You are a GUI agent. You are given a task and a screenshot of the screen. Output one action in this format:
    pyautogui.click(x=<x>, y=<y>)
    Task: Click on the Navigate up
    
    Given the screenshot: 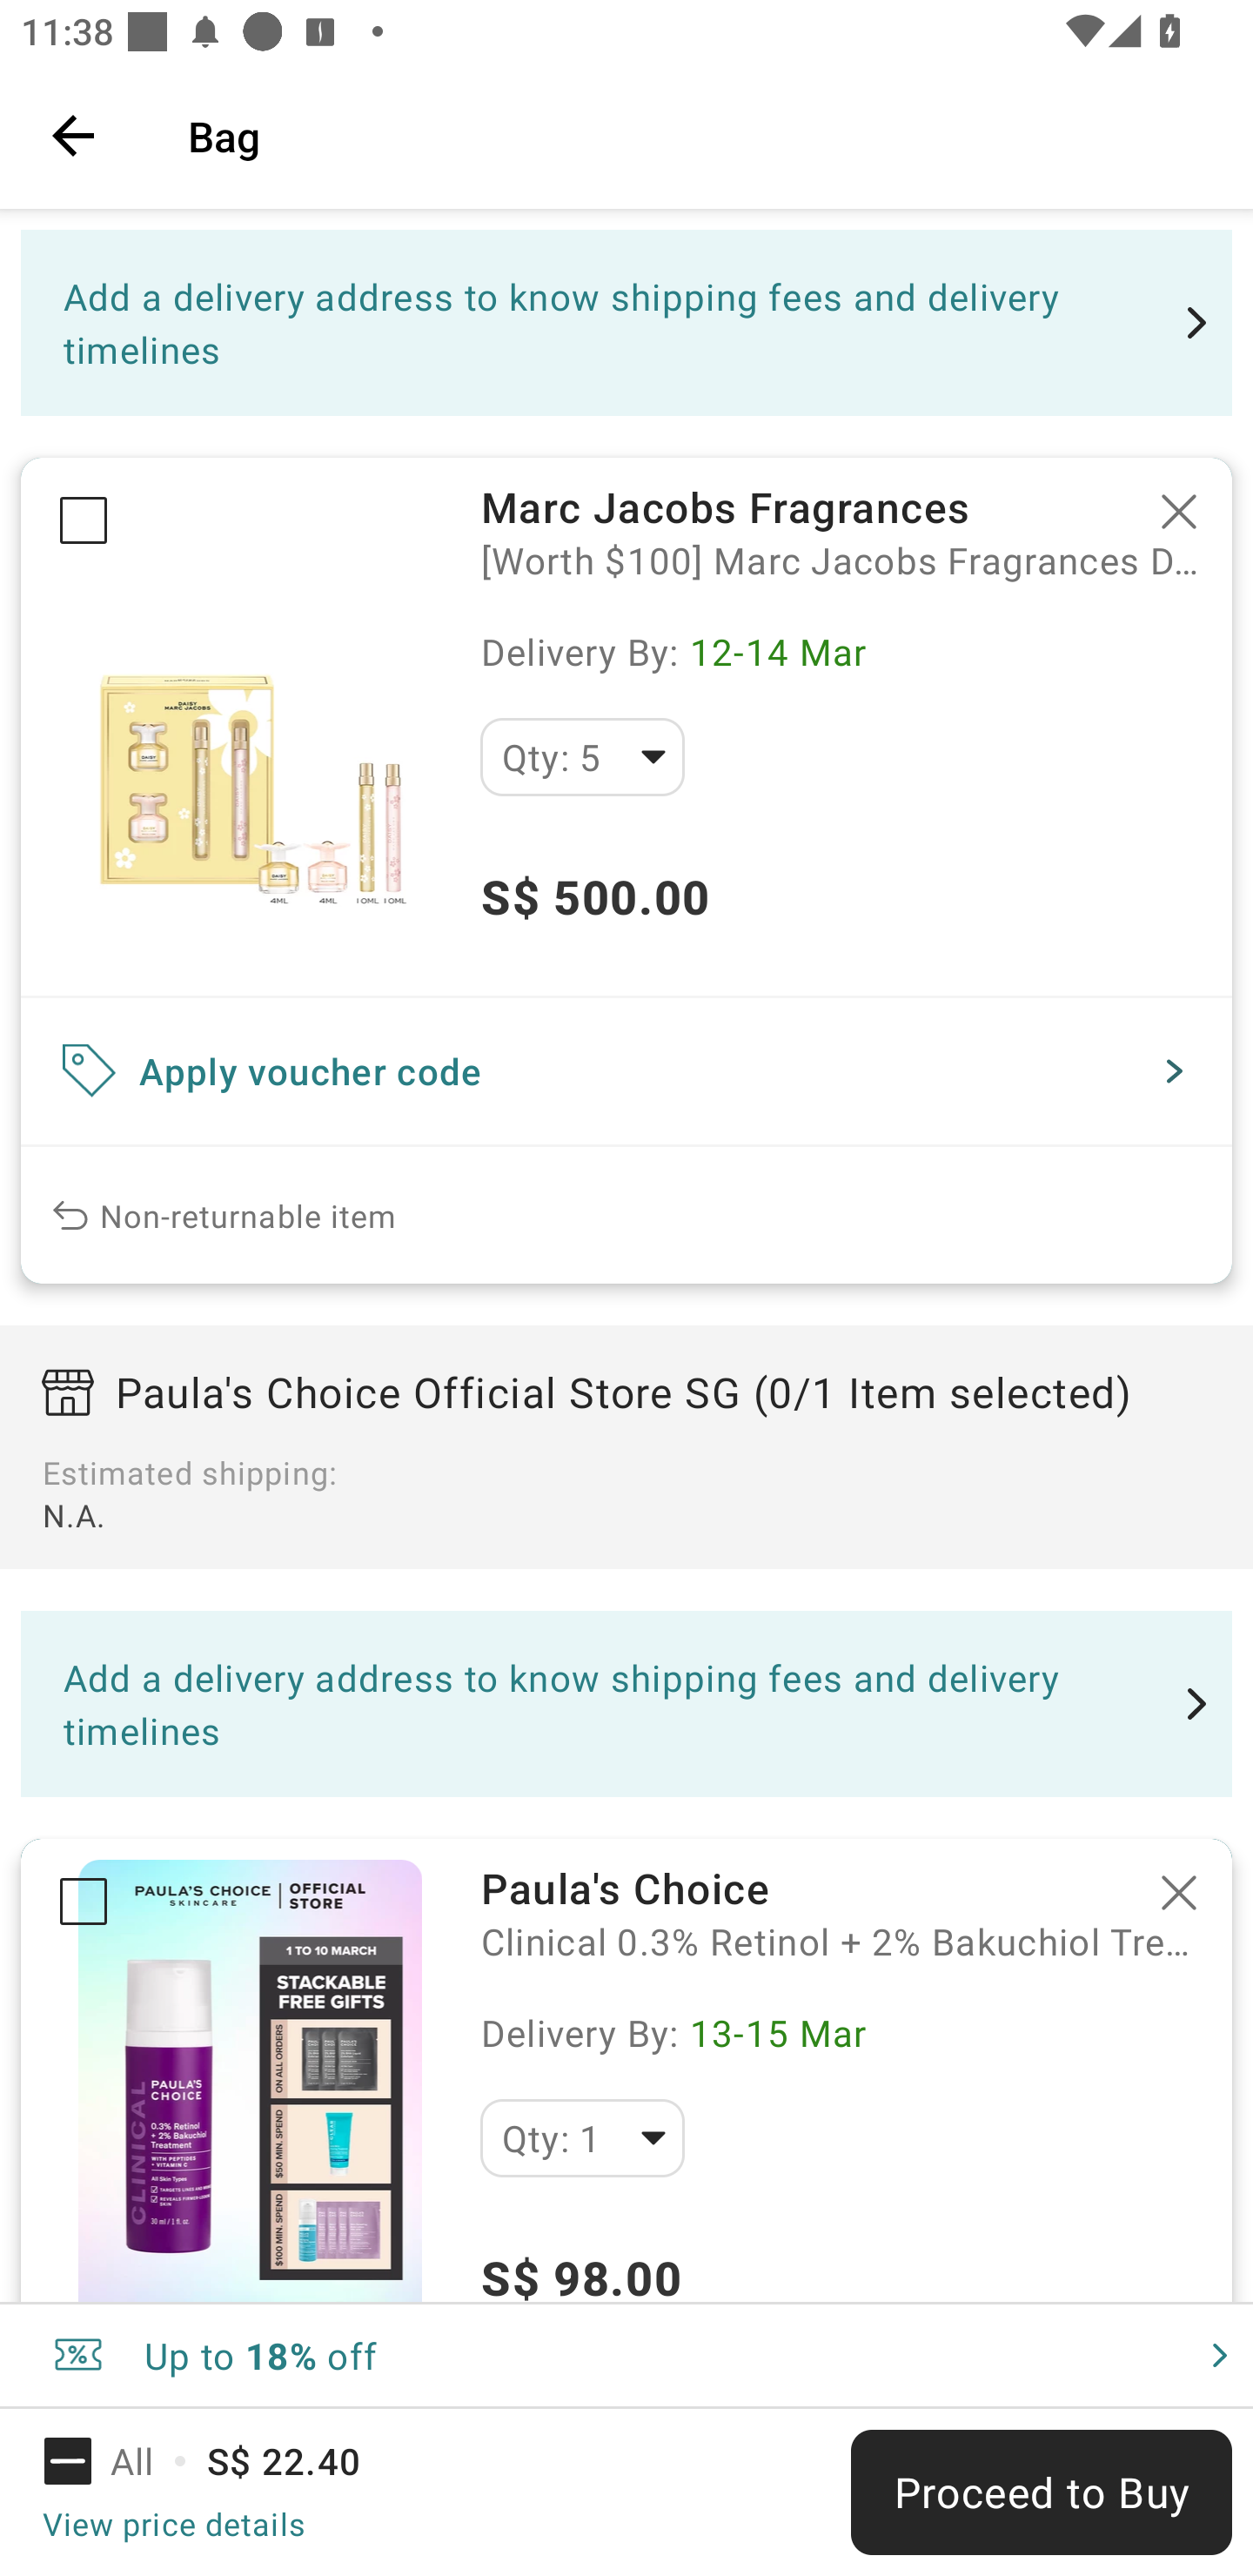 What is the action you would take?
    pyautogui.click(x=73, y=135)
    